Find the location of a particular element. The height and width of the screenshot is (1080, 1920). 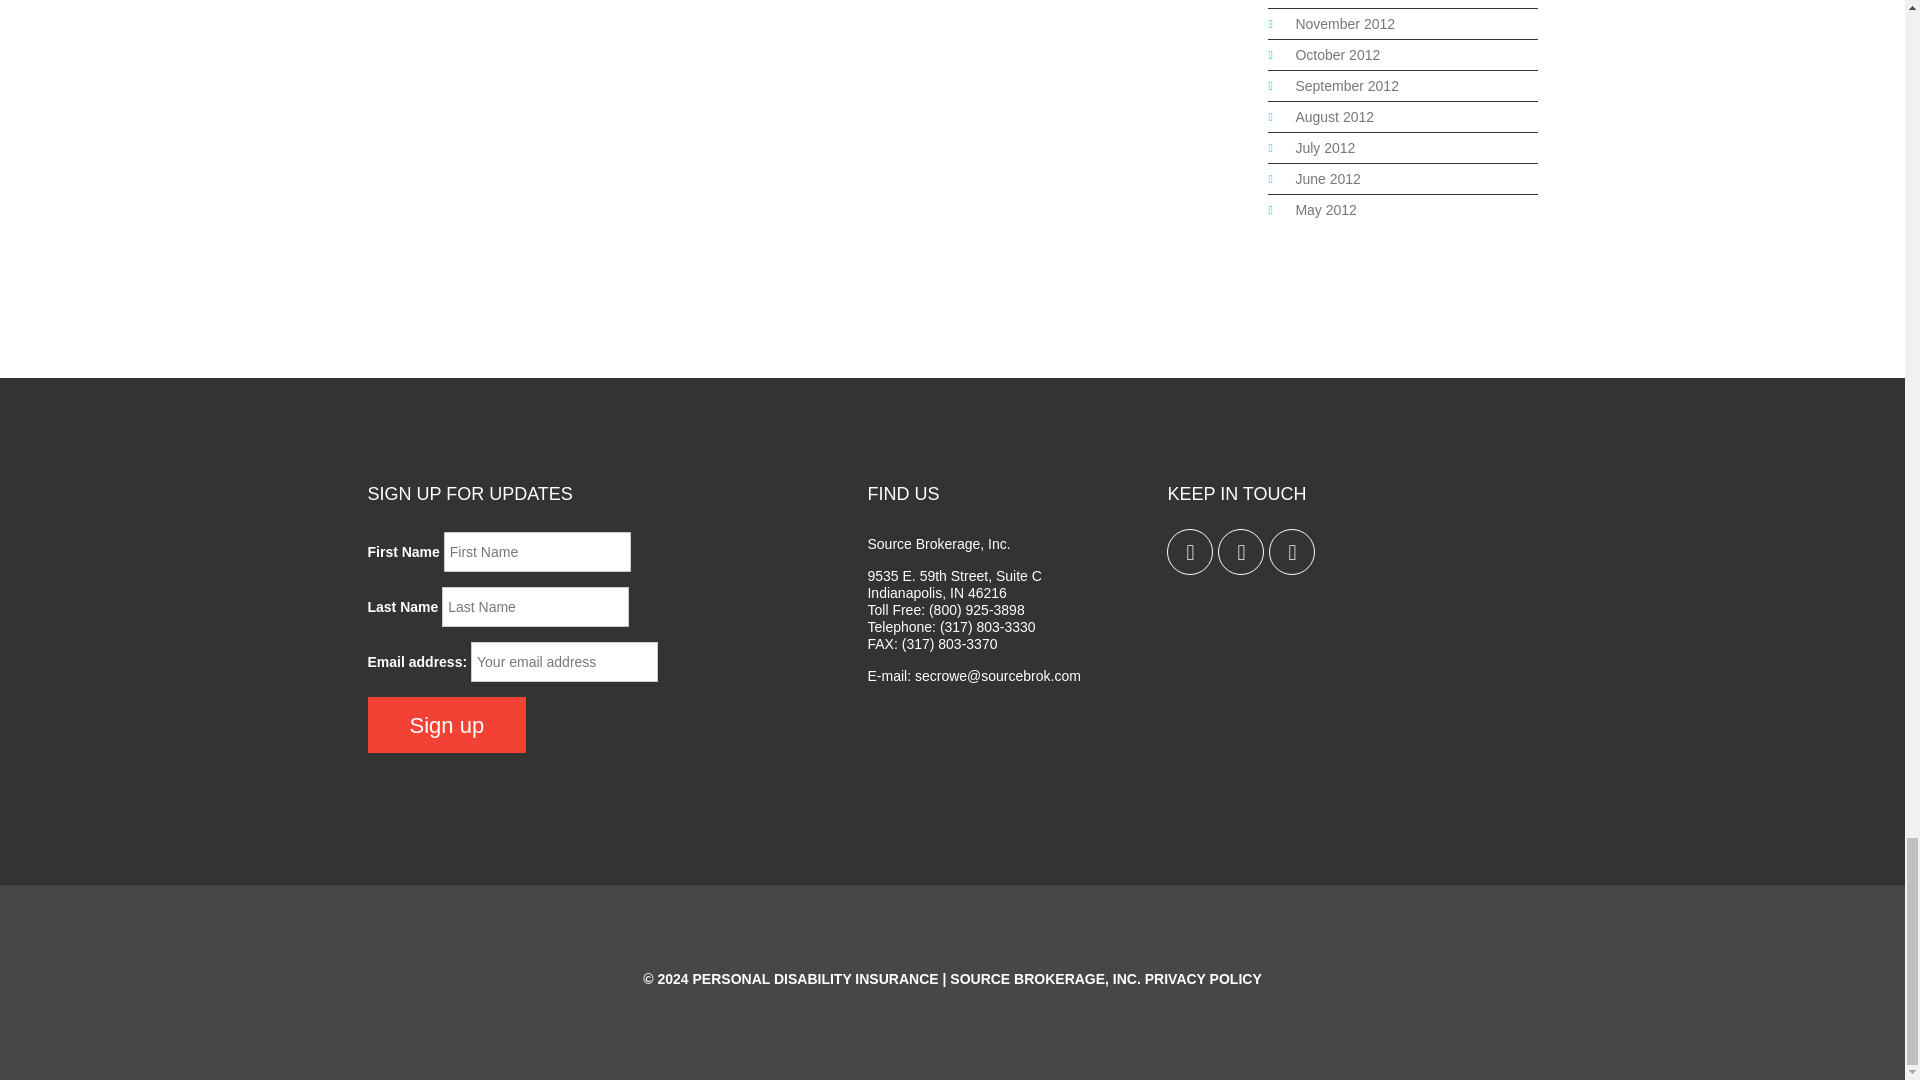

Sign up is located at coordinates (447, 724).